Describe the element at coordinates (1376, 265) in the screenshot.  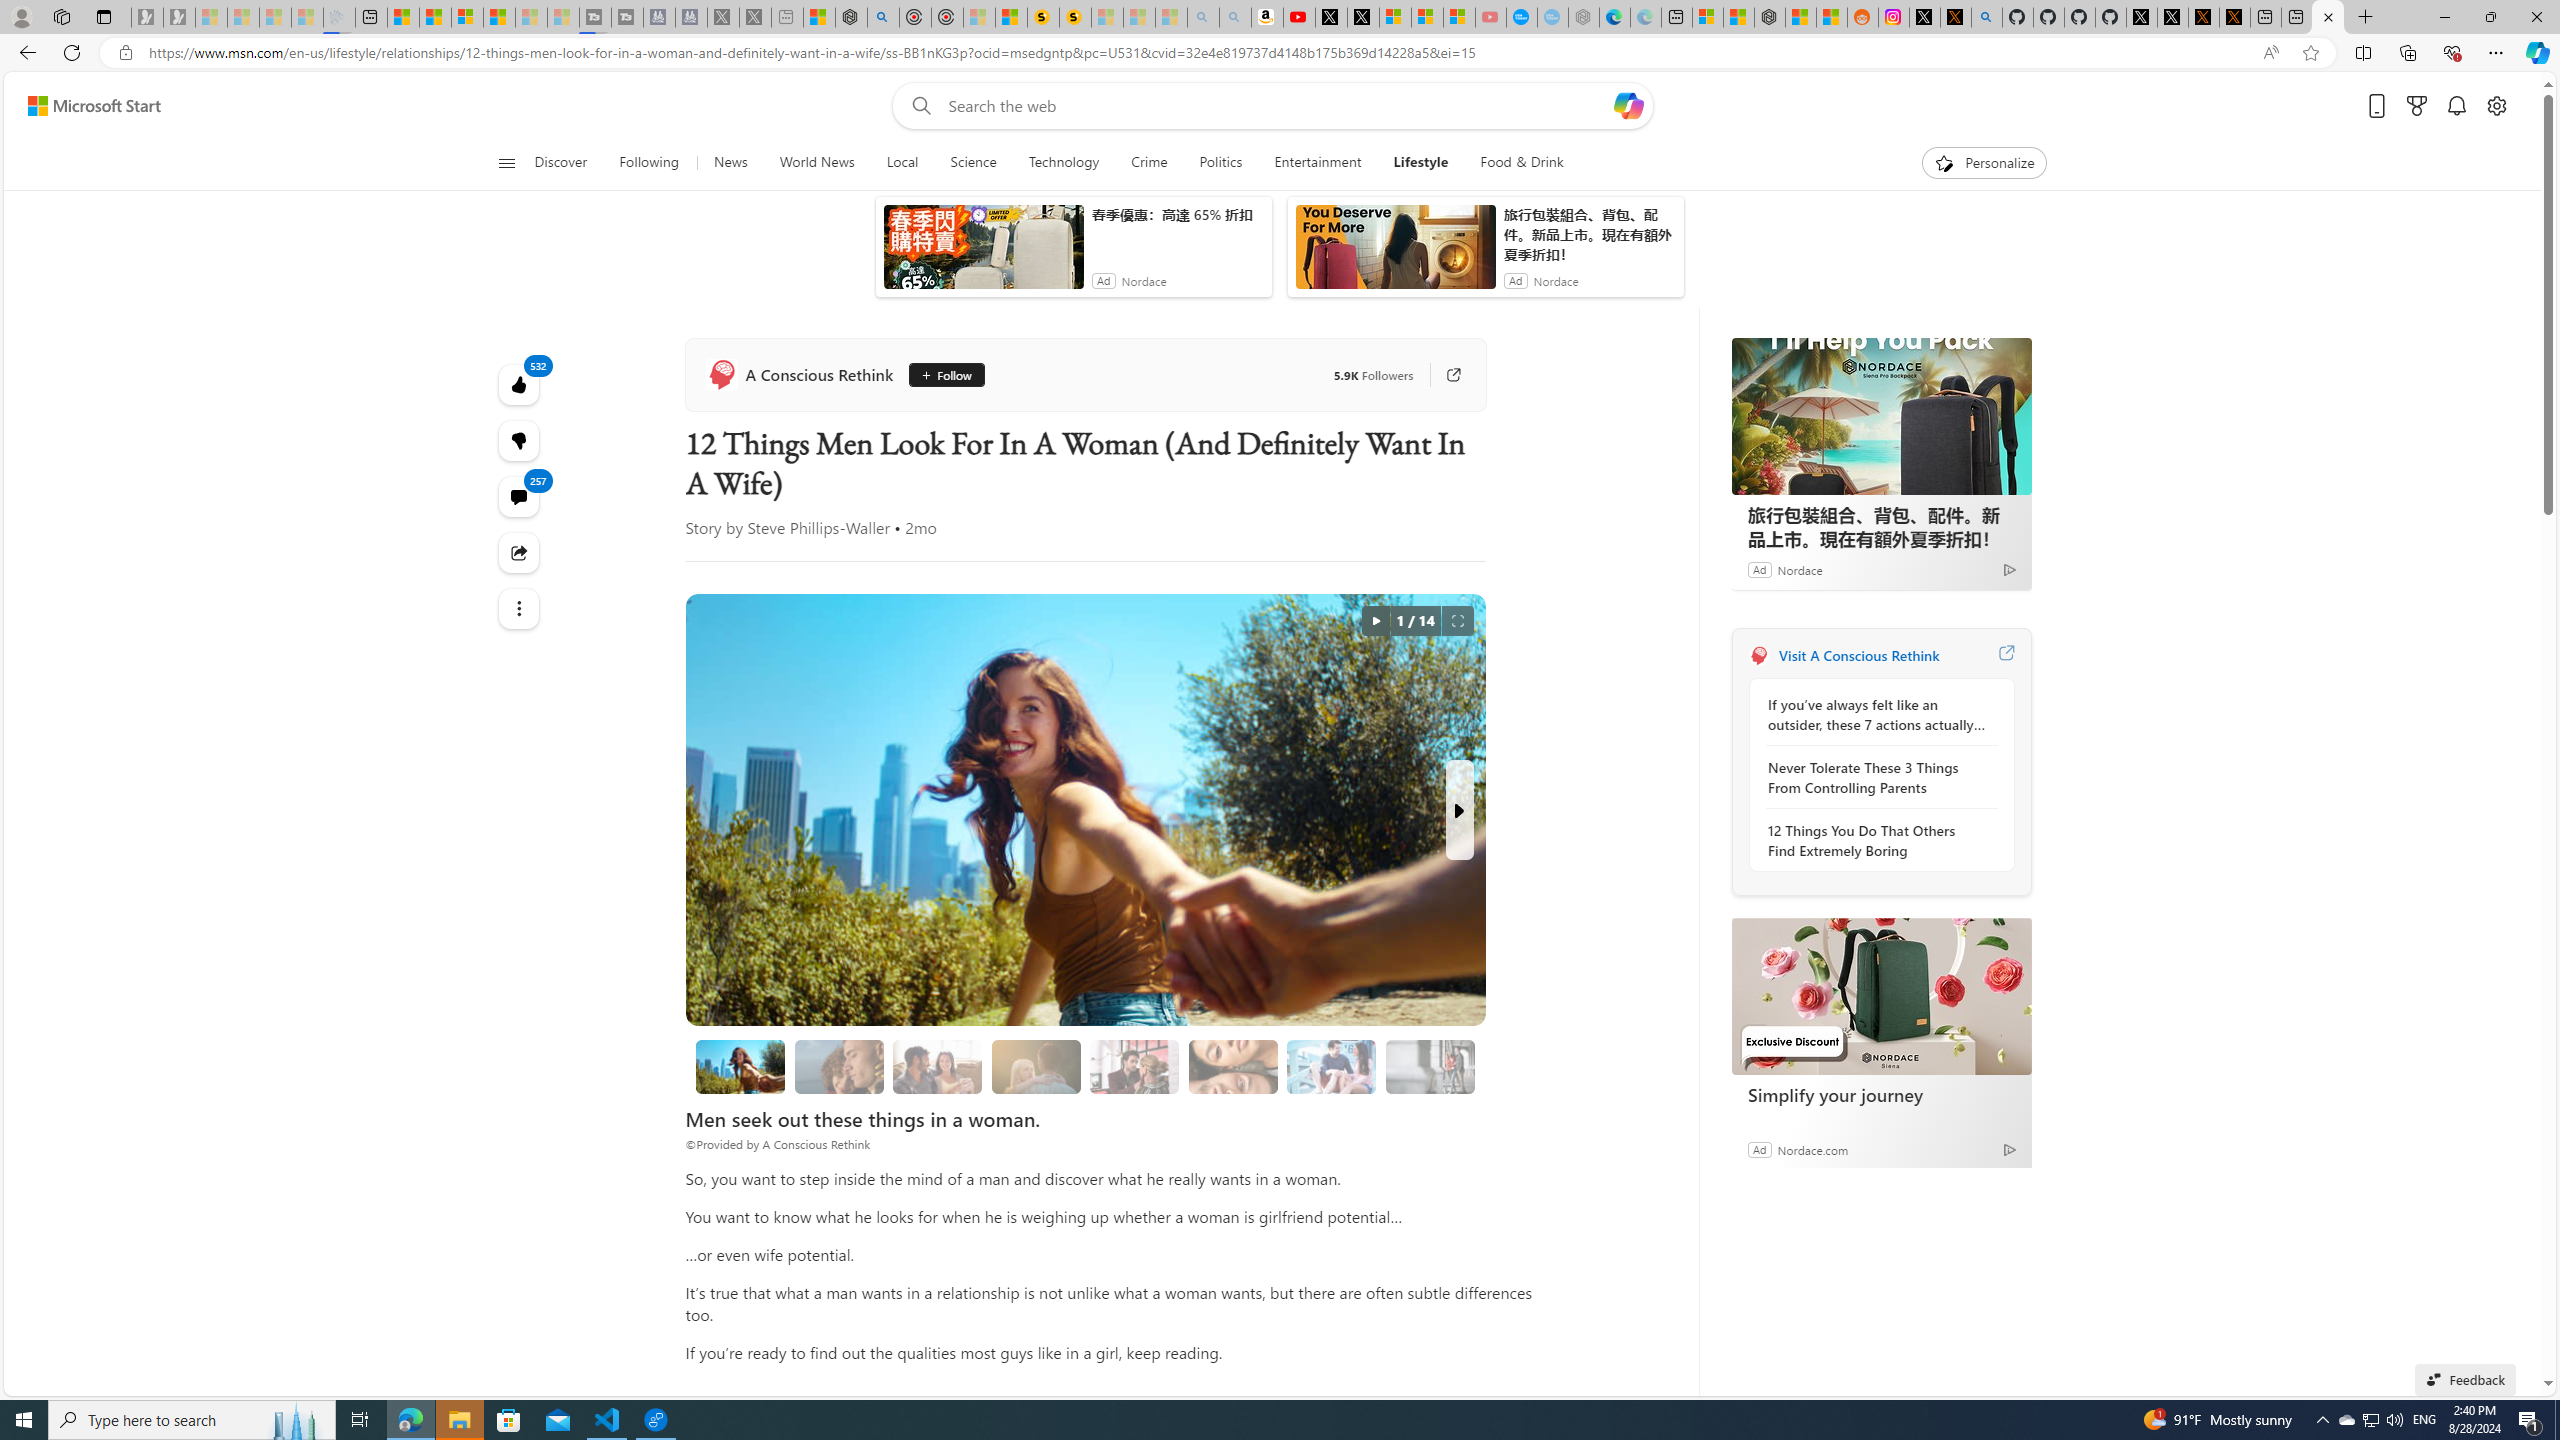
I see `Travel` at that location.